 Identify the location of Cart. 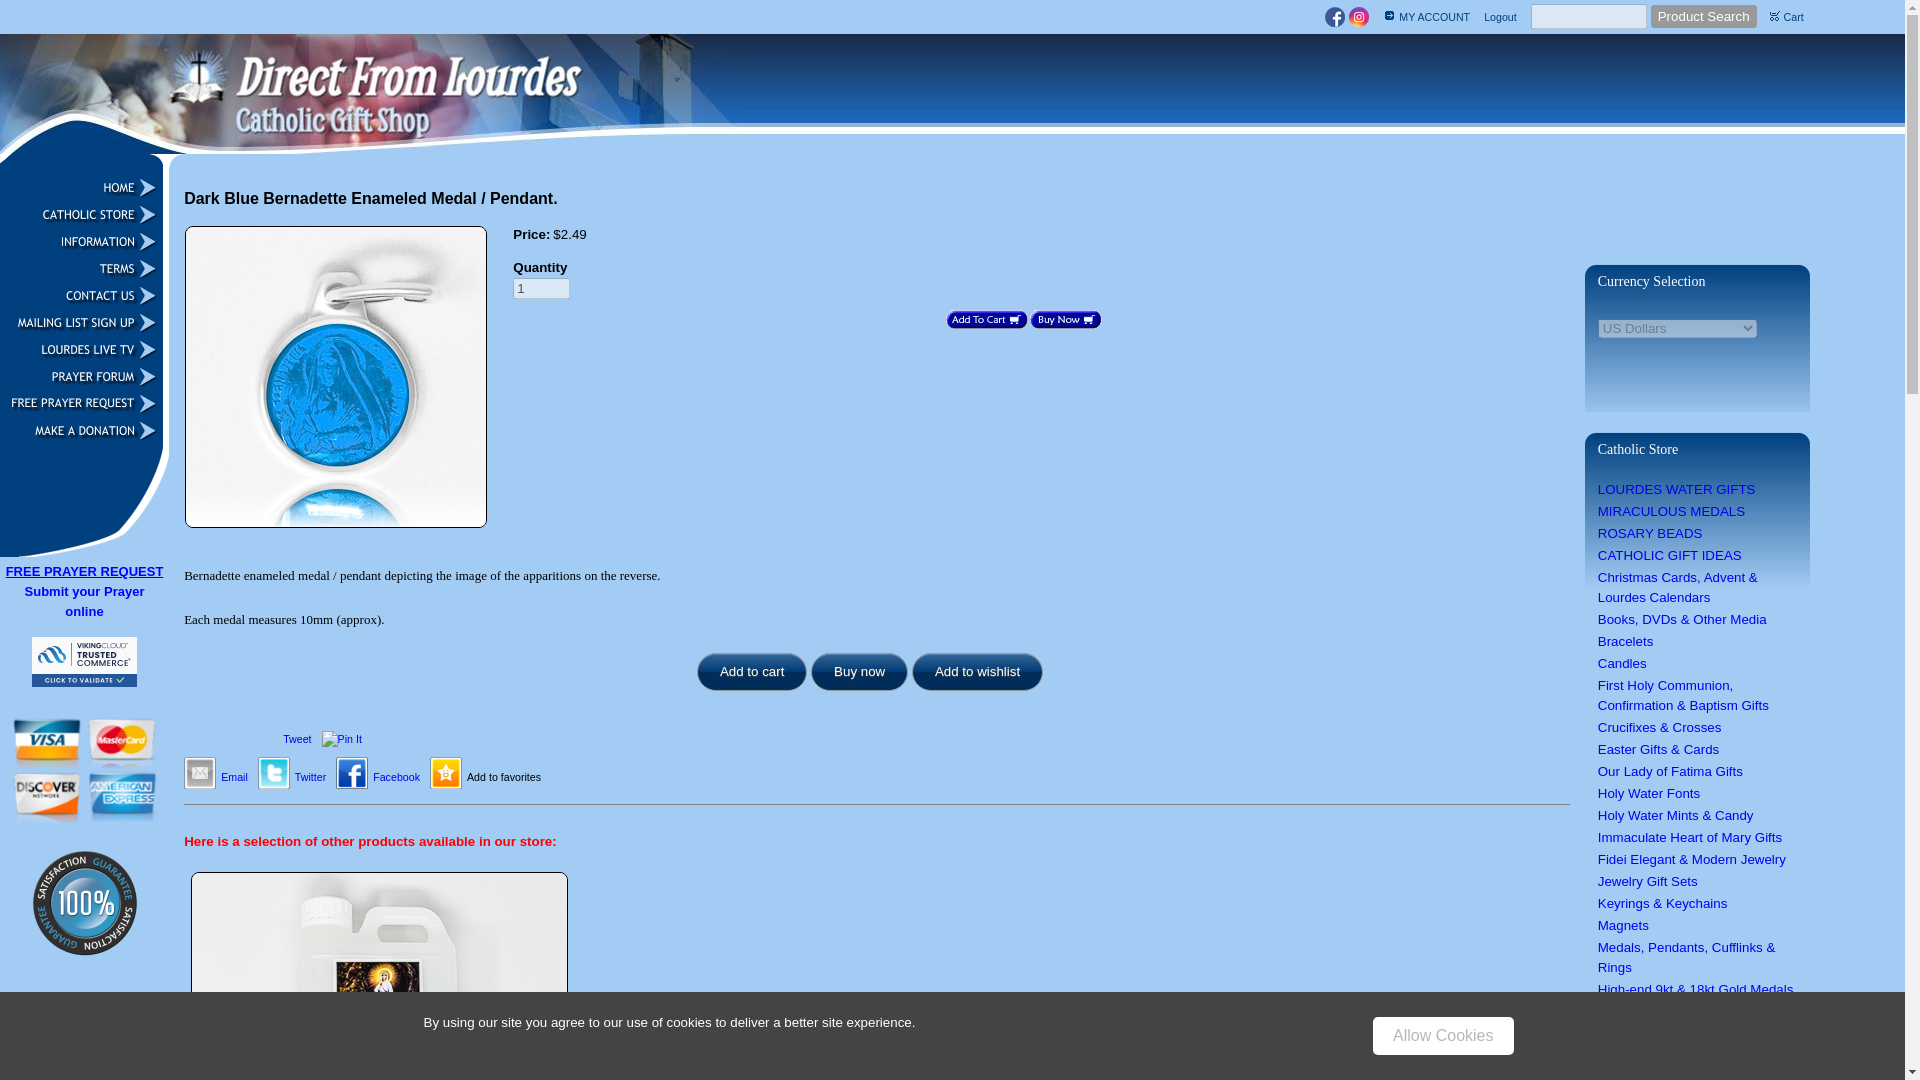
(1794, 15).